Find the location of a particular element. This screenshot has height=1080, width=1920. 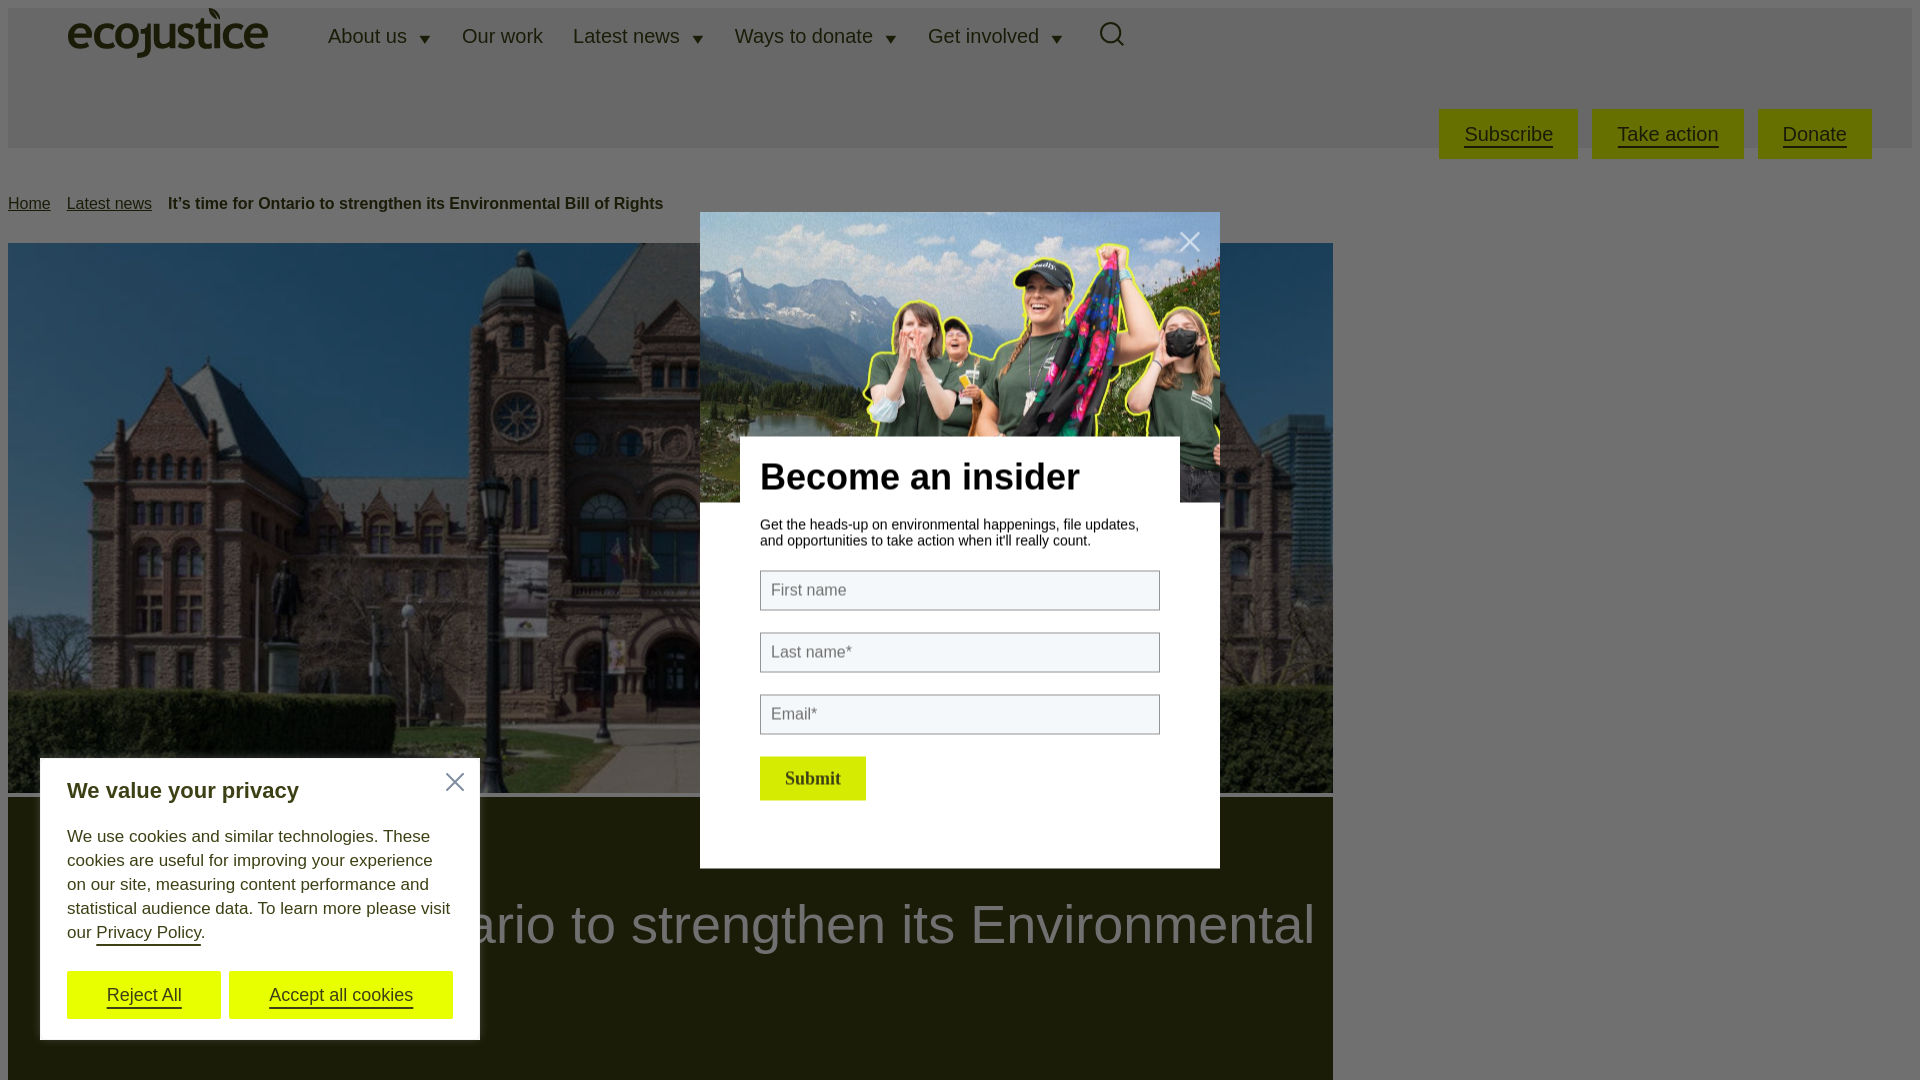

Our work is located at coordinates (502, 35).